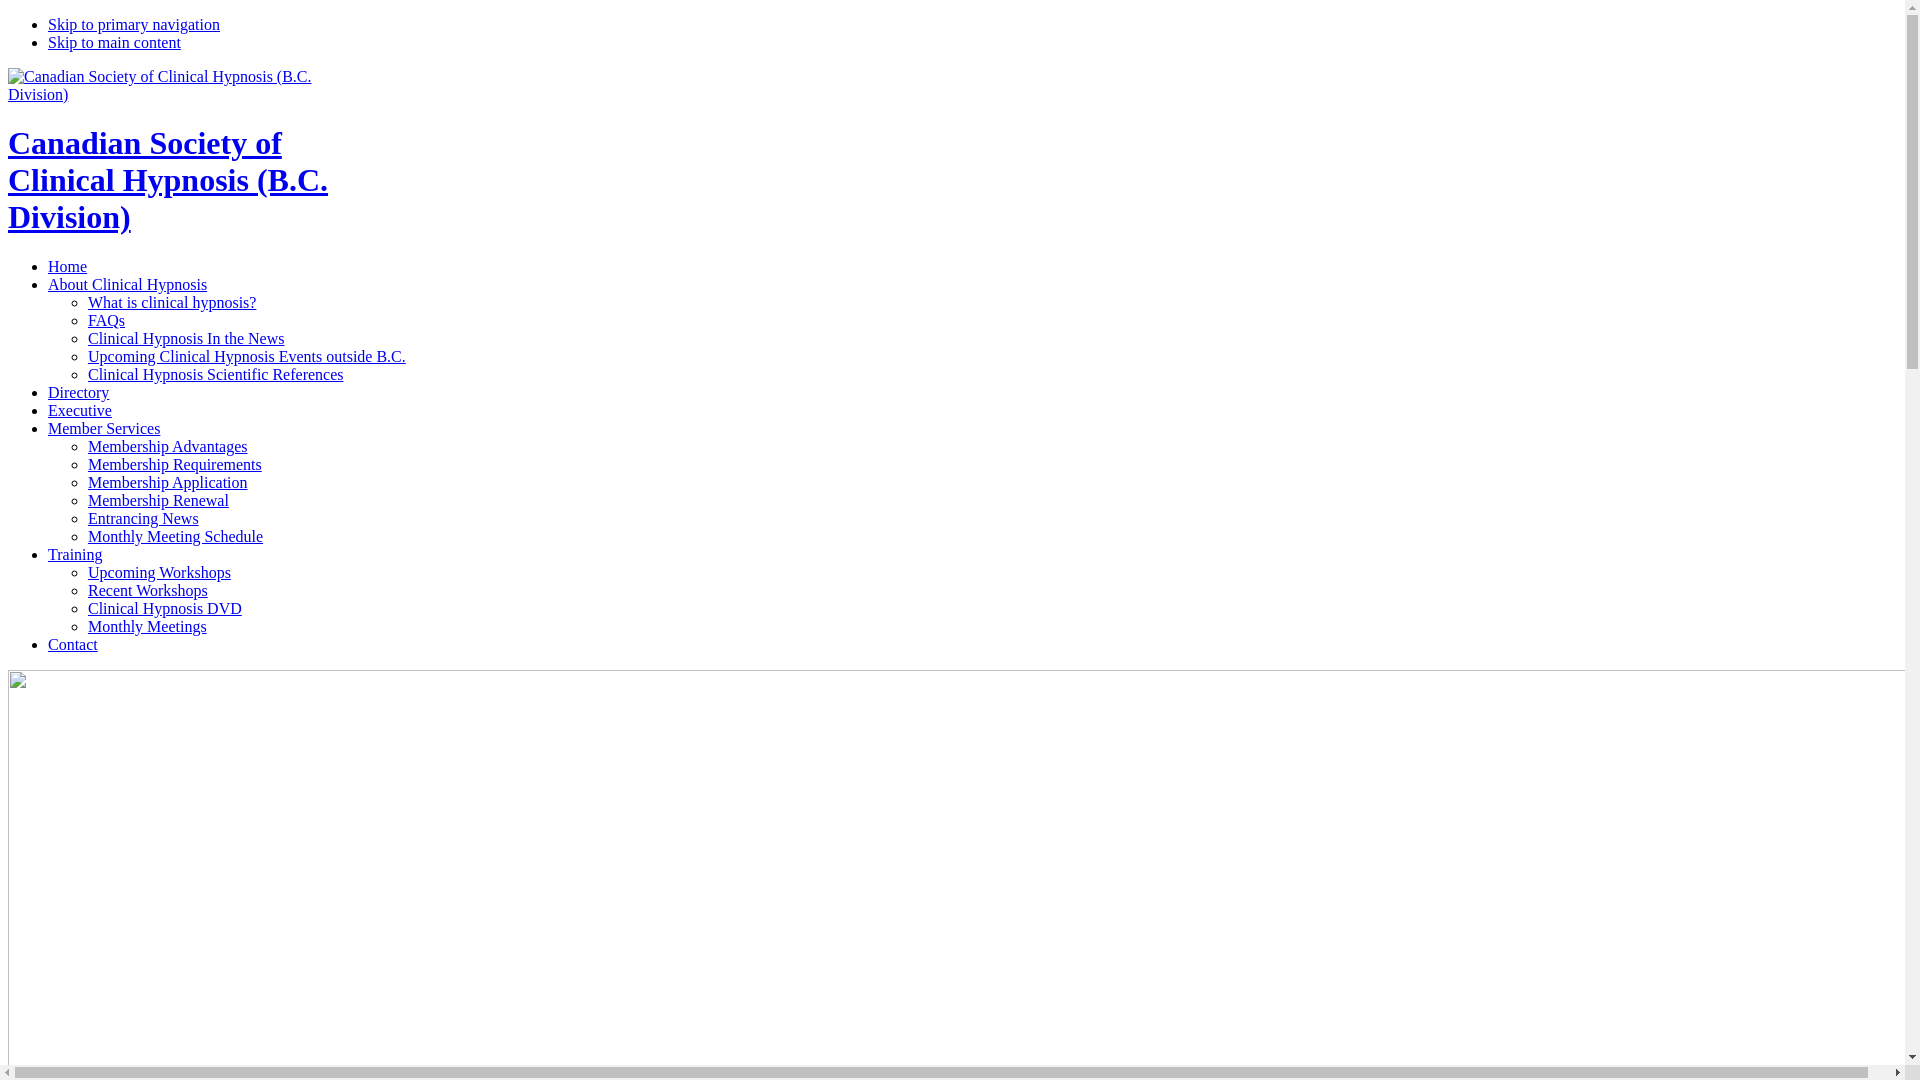 The height and width of the screenshot is (1080, 1920). I want to click on Membership Requirements, so click(175, 464).